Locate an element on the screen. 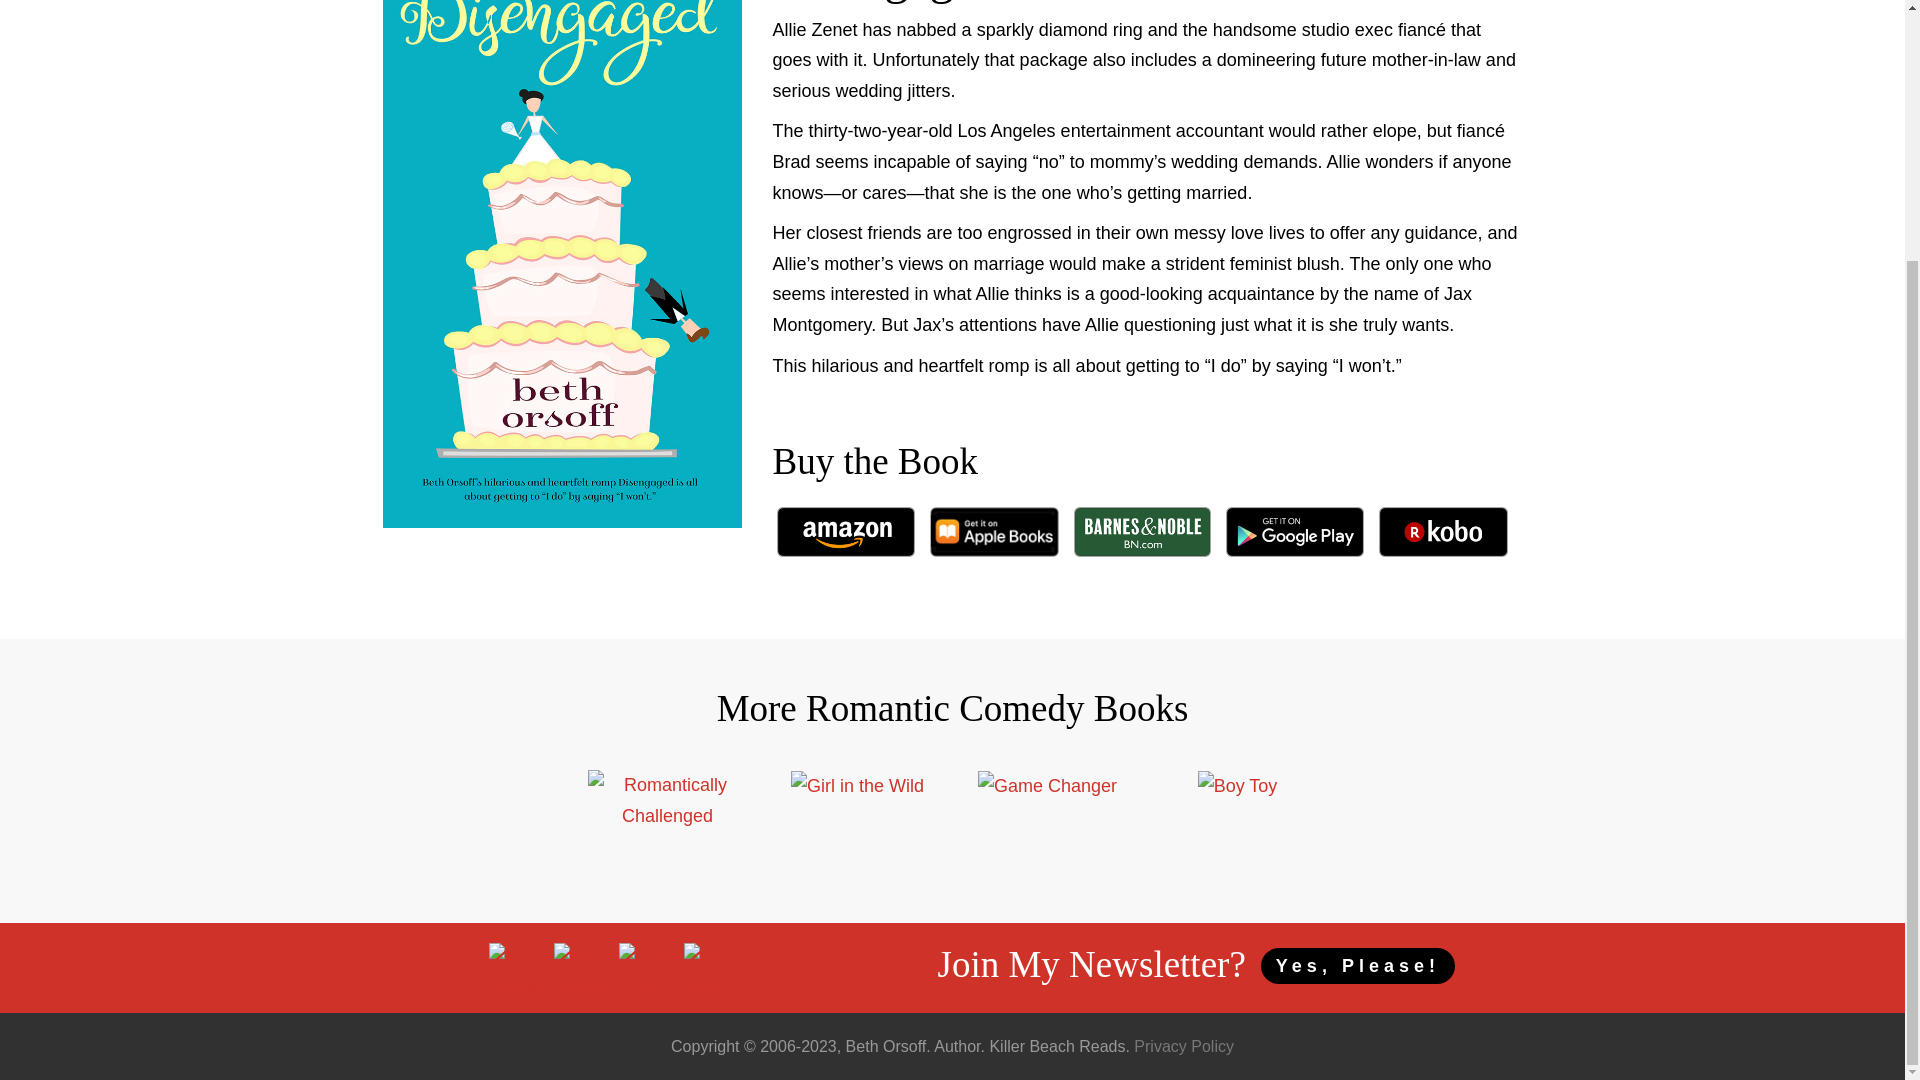  Yes, Please! is located at coordinates (1358, 966).